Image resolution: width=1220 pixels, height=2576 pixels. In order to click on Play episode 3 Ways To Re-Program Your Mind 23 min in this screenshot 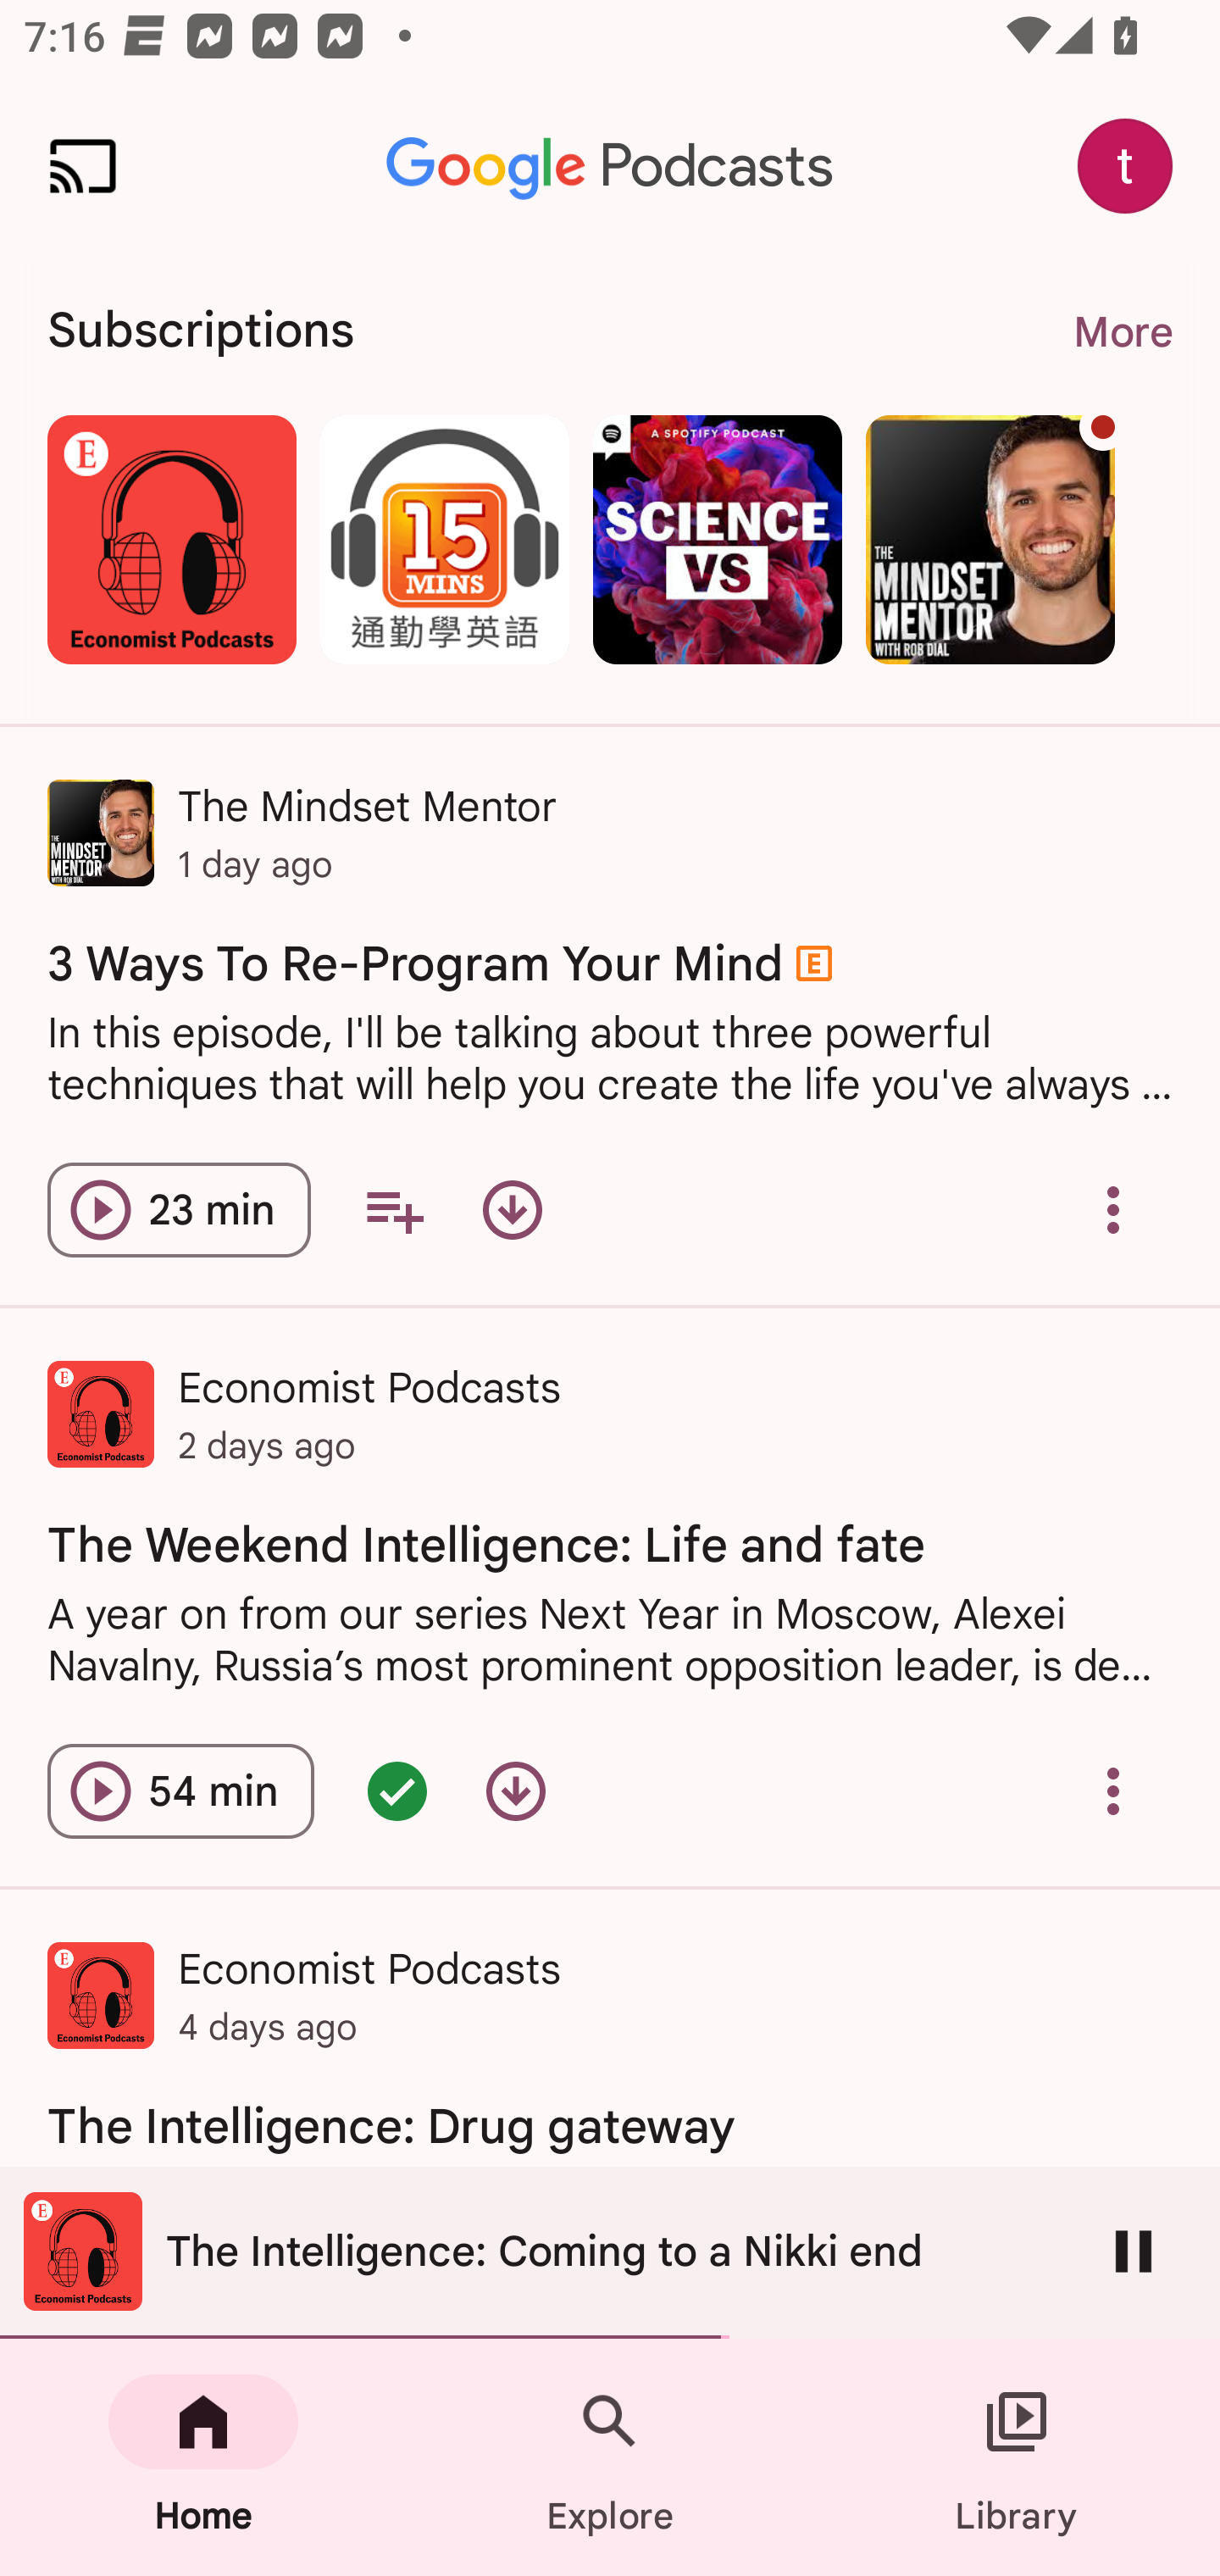, I will do `click(180, 1208)`.